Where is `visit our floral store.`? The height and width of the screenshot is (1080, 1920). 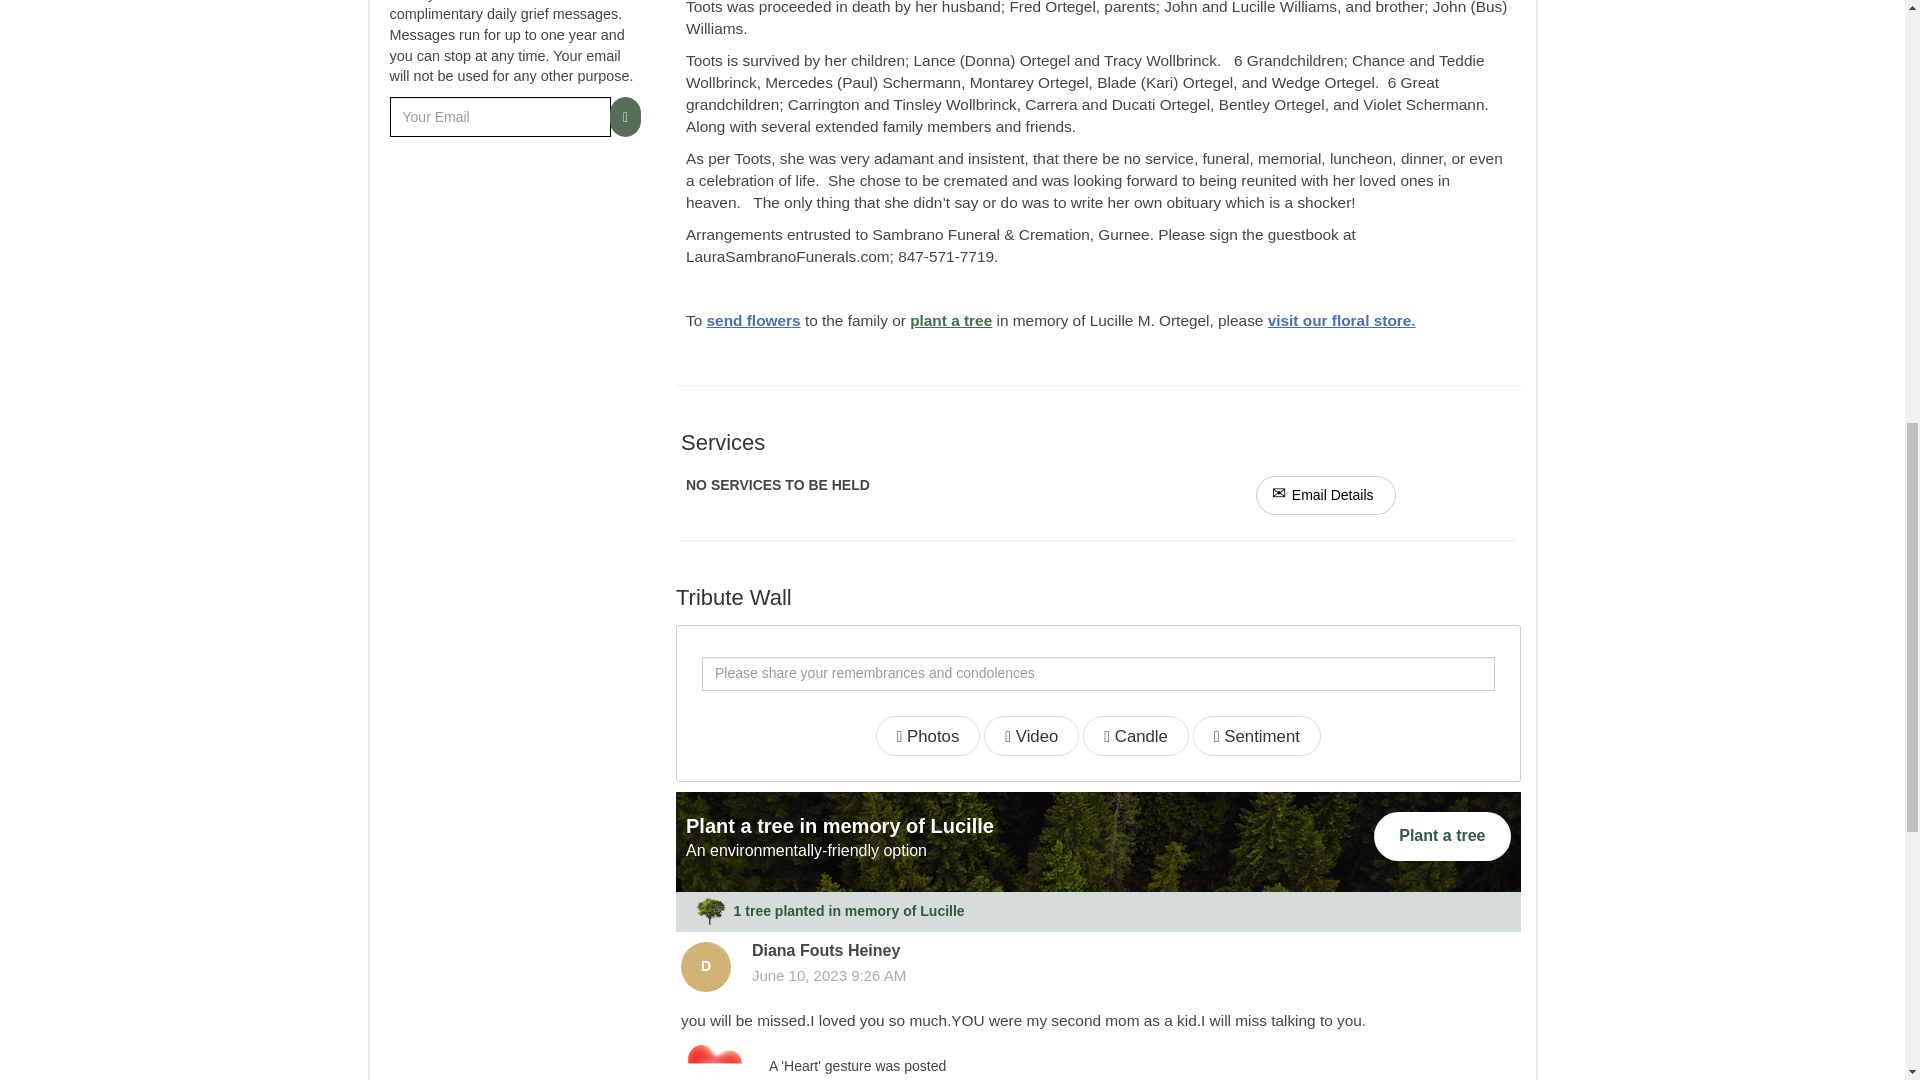 visit our floral store. is located at coordinates (1342, 320).